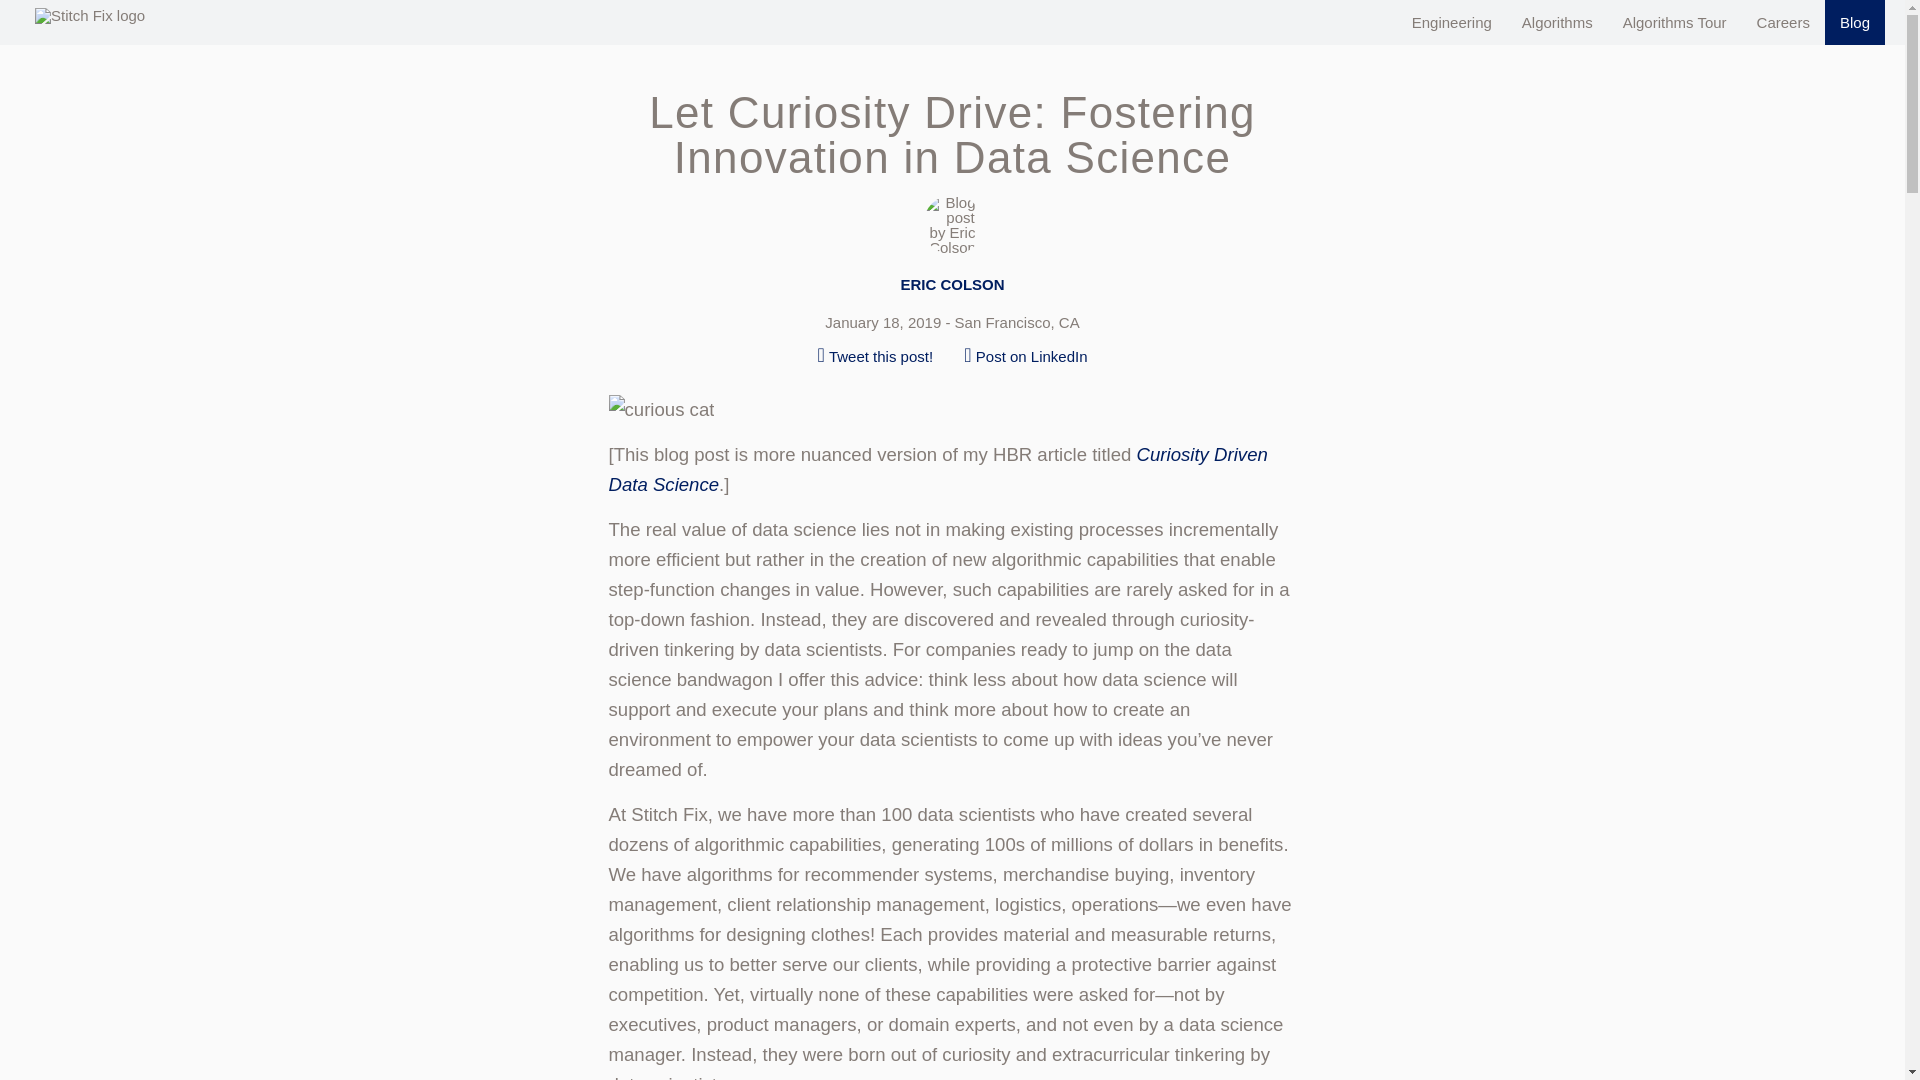 The height and width of the screenshot is (1080, 1920). What do you see at coordinates (876, 355) in the screenshot?
I see `Tweet this post!` at bounding box center [876, 355].